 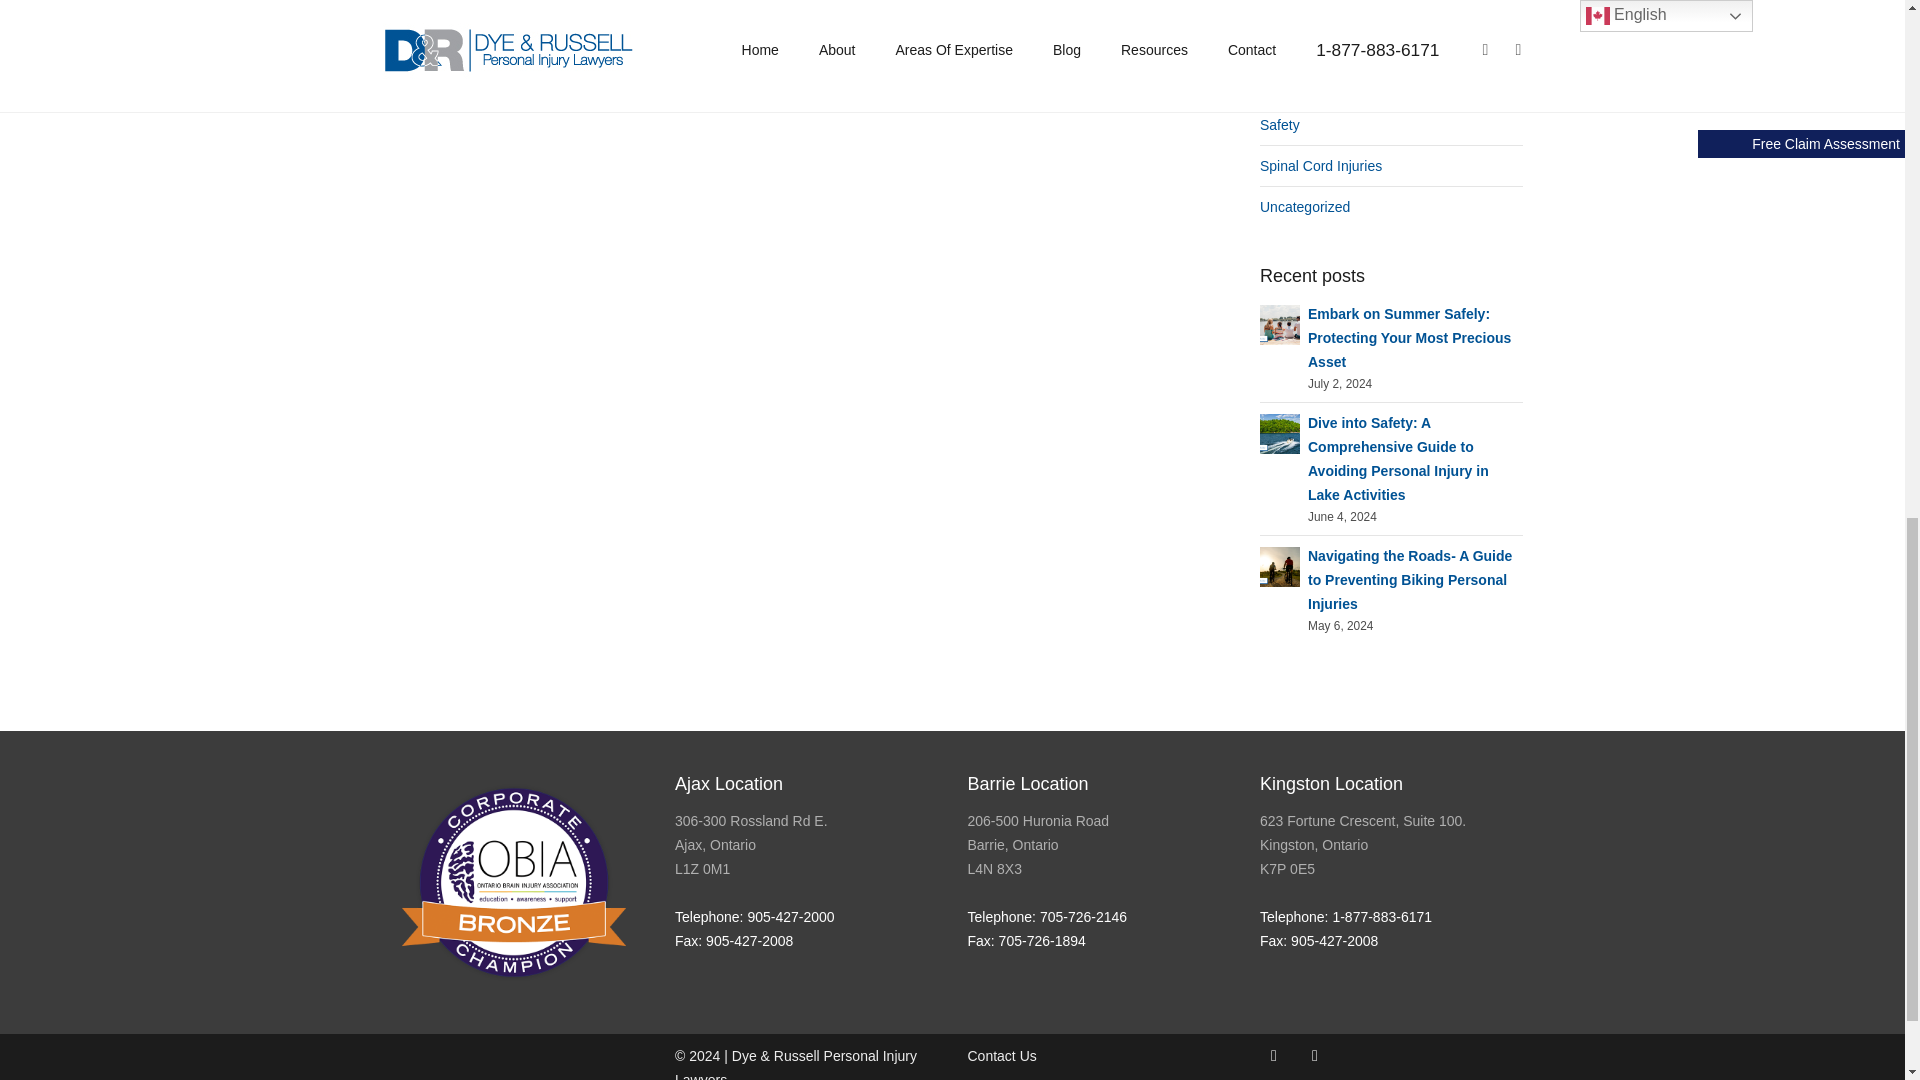 I want to click on Embark on Summer Safely: Protecting Your Most Precious Asset, so click(x=1279, y=322).